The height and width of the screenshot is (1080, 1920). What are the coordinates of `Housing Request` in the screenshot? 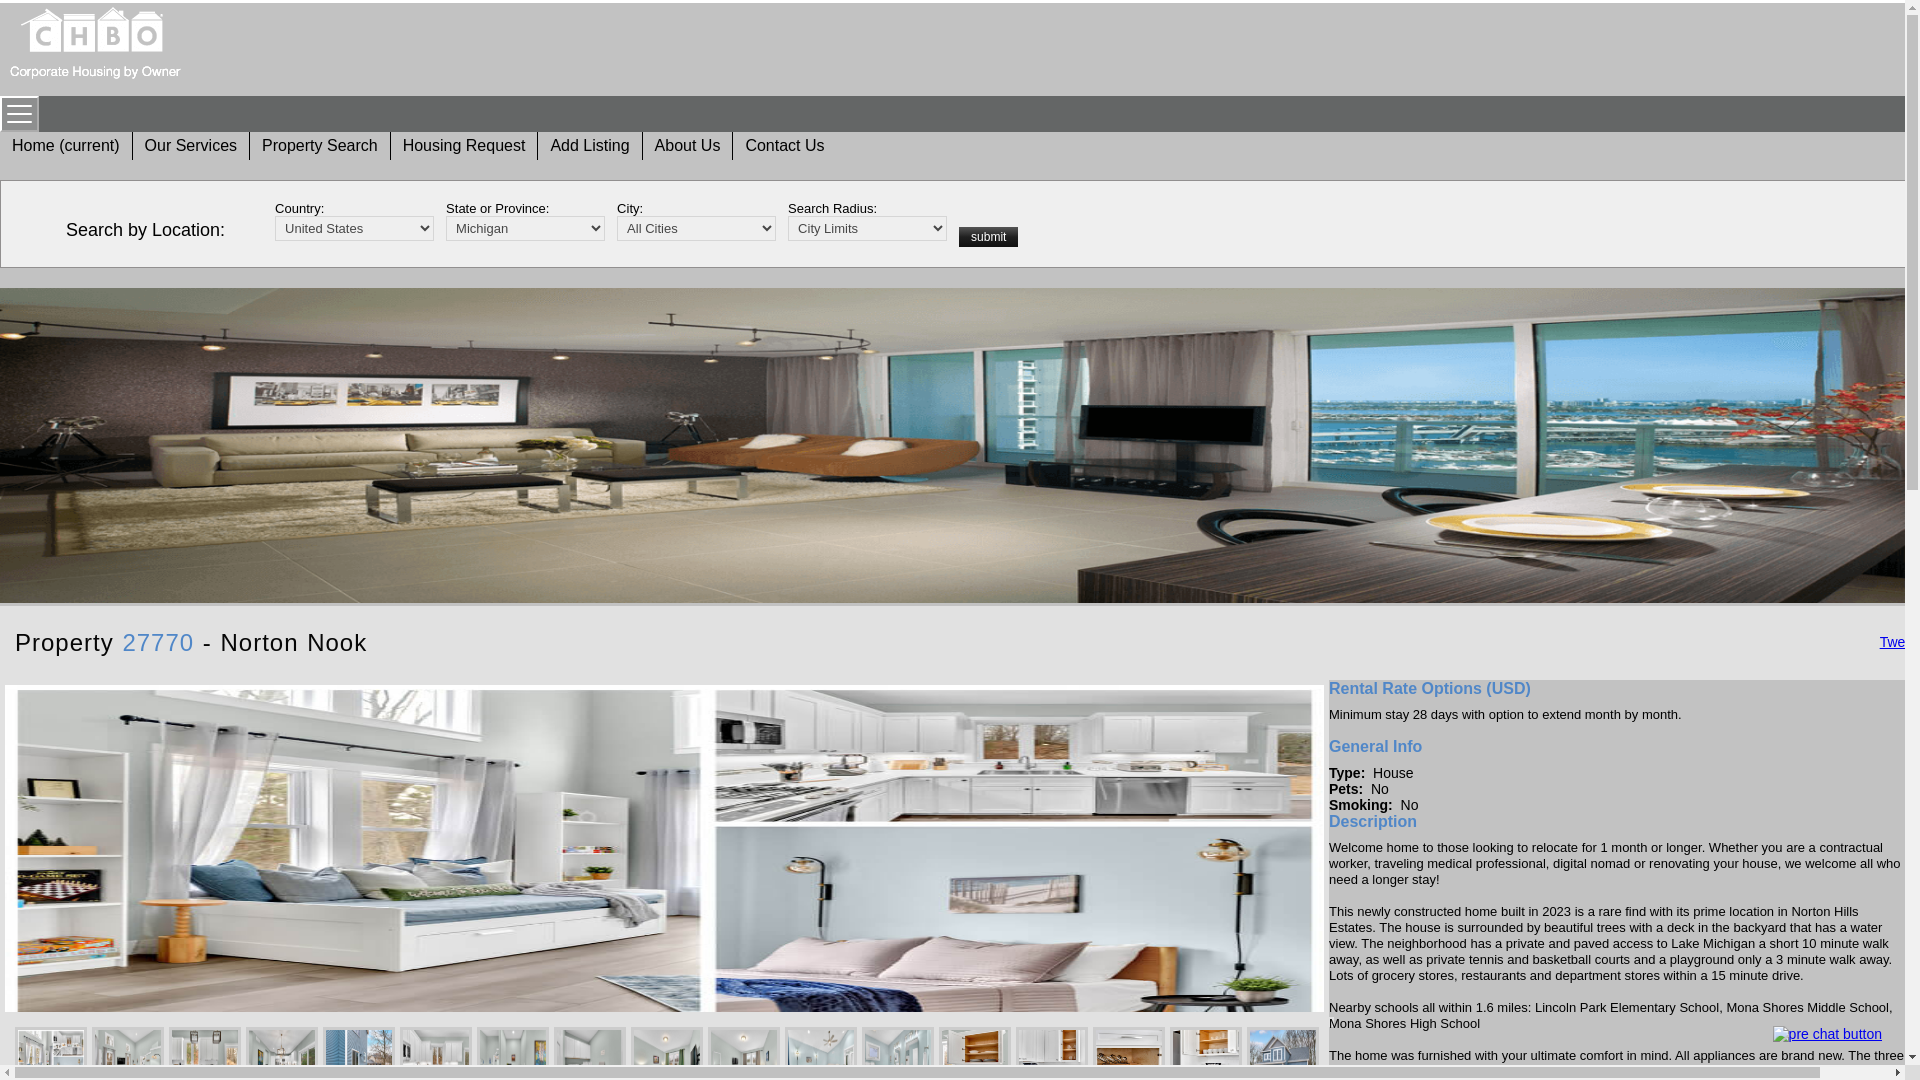 It's located at (464, 146).